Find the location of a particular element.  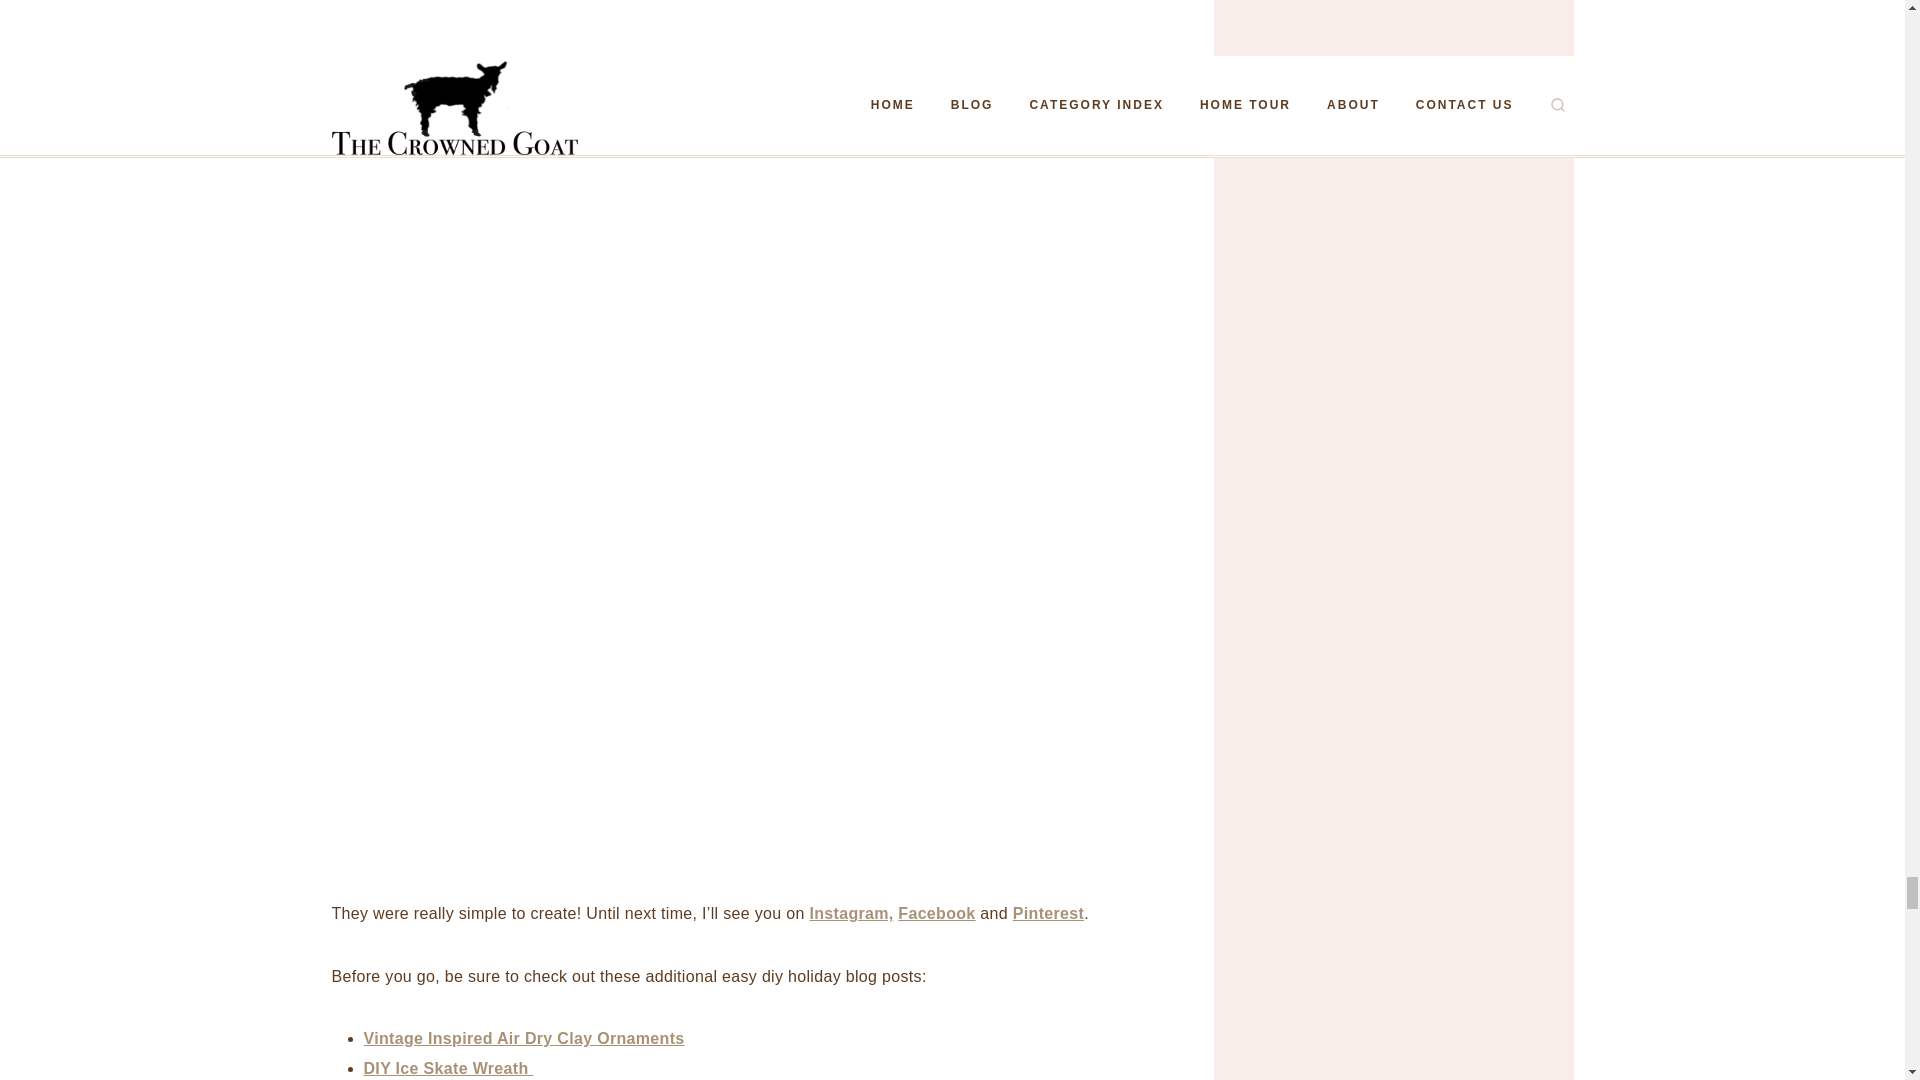

Pinterest is located at coordinates (1048, 914).